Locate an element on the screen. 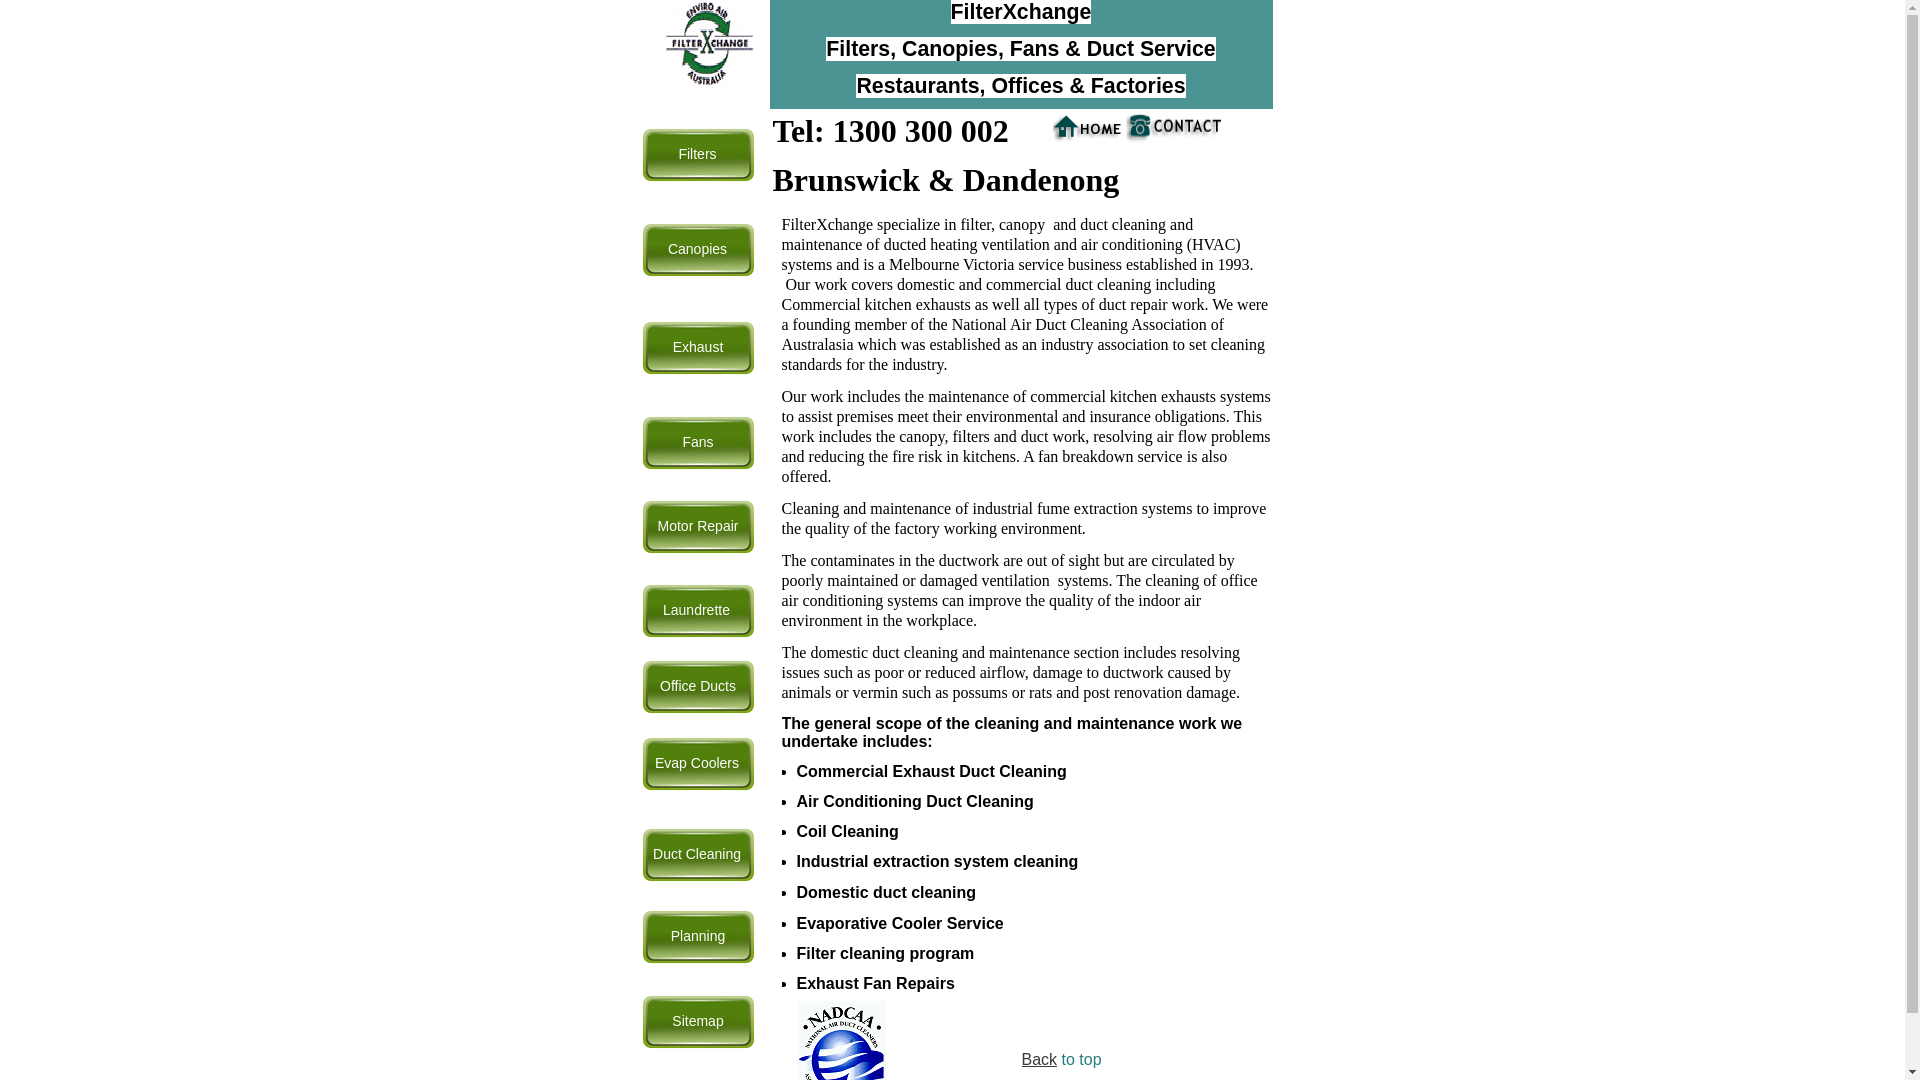  Evap Coolers is located at coordinates (698, 764).